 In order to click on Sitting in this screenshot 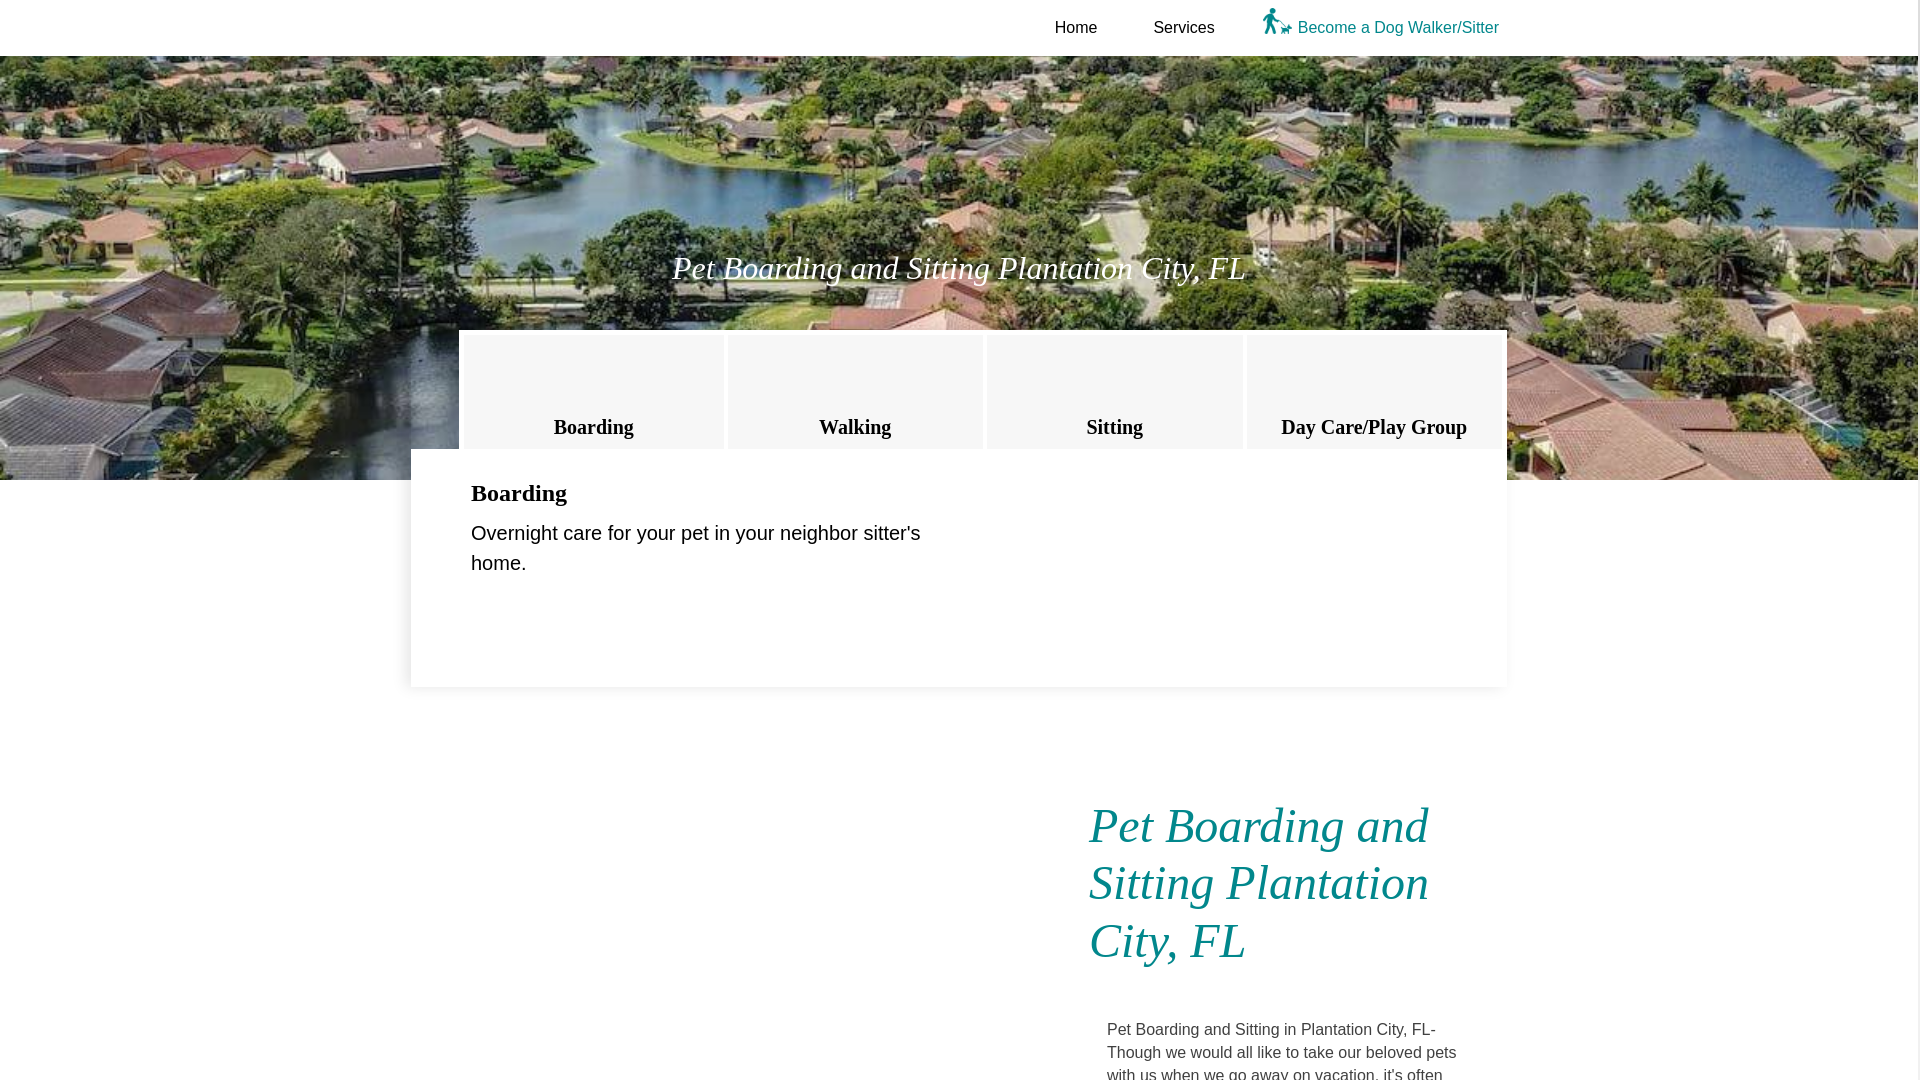, I will do `click(1114, 392)`.